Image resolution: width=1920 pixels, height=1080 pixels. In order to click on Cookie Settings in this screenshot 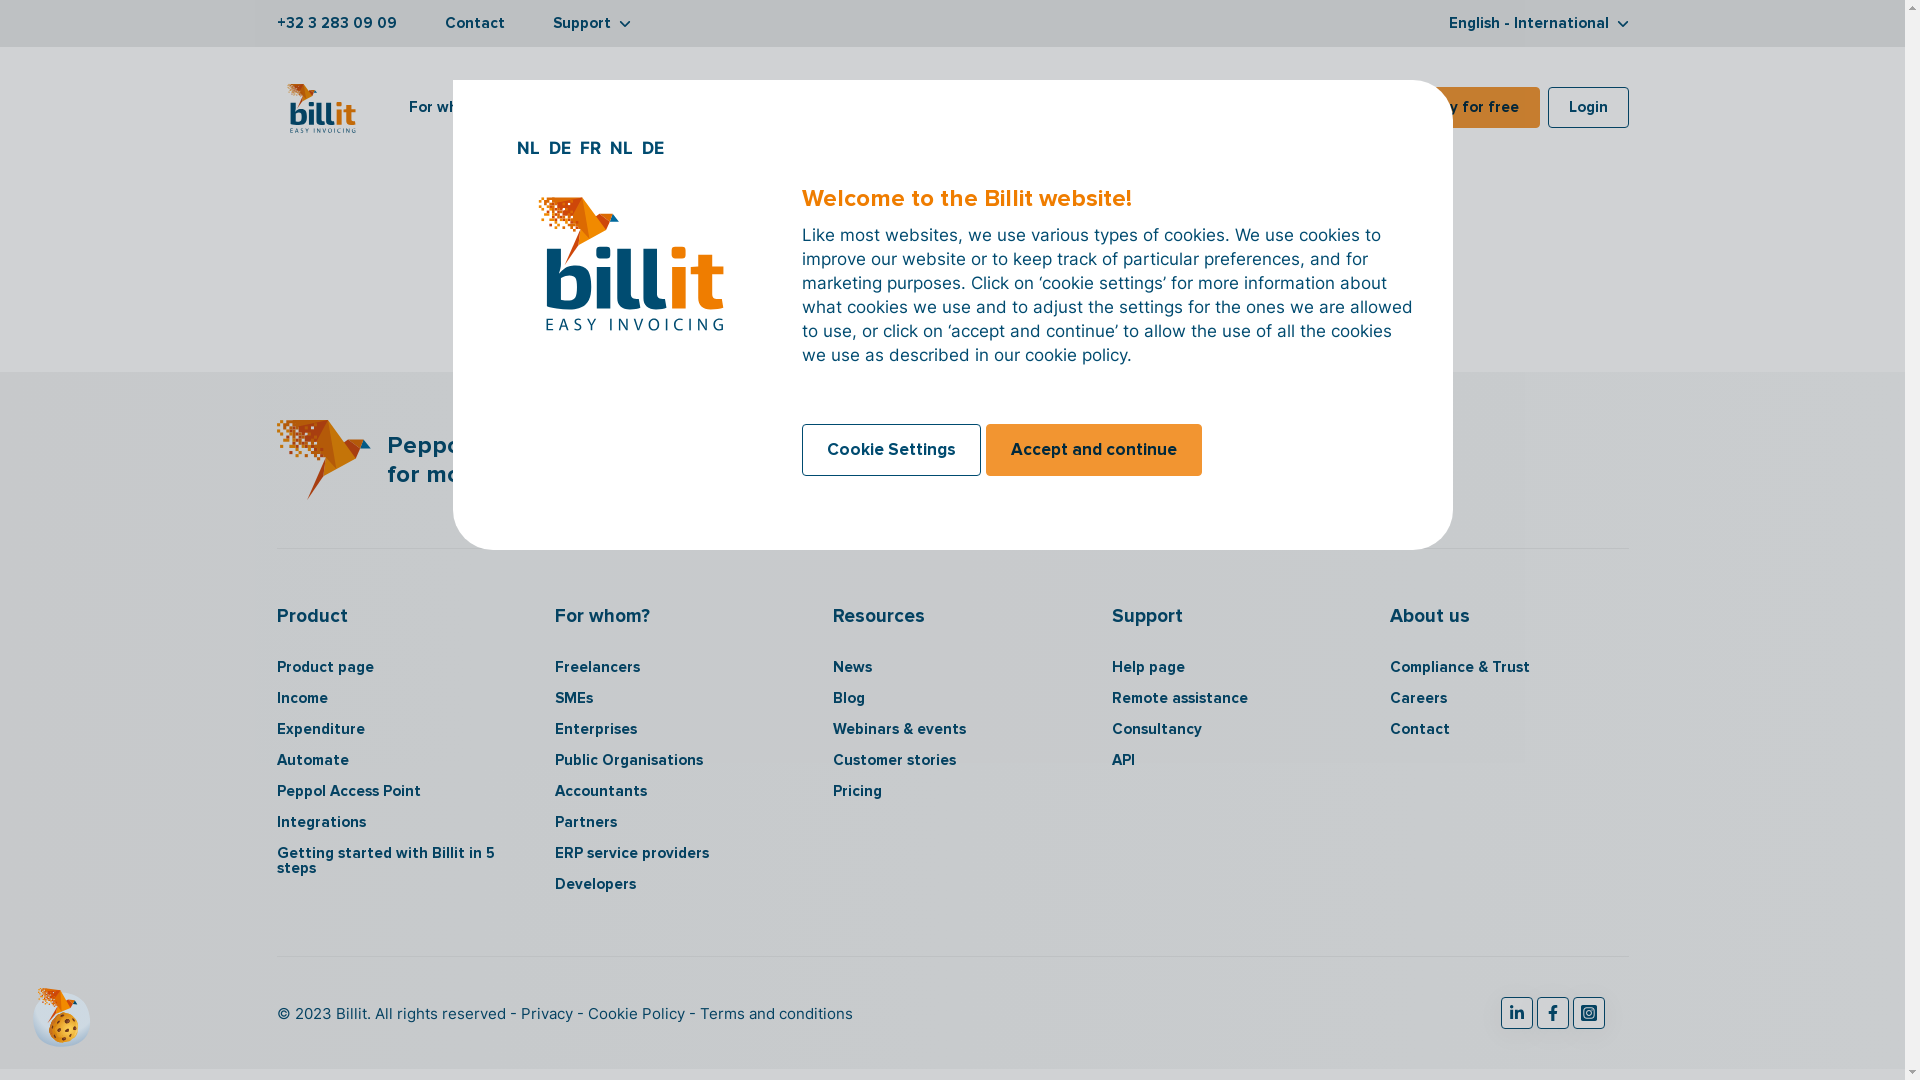, I will do `click(892, 450)`.